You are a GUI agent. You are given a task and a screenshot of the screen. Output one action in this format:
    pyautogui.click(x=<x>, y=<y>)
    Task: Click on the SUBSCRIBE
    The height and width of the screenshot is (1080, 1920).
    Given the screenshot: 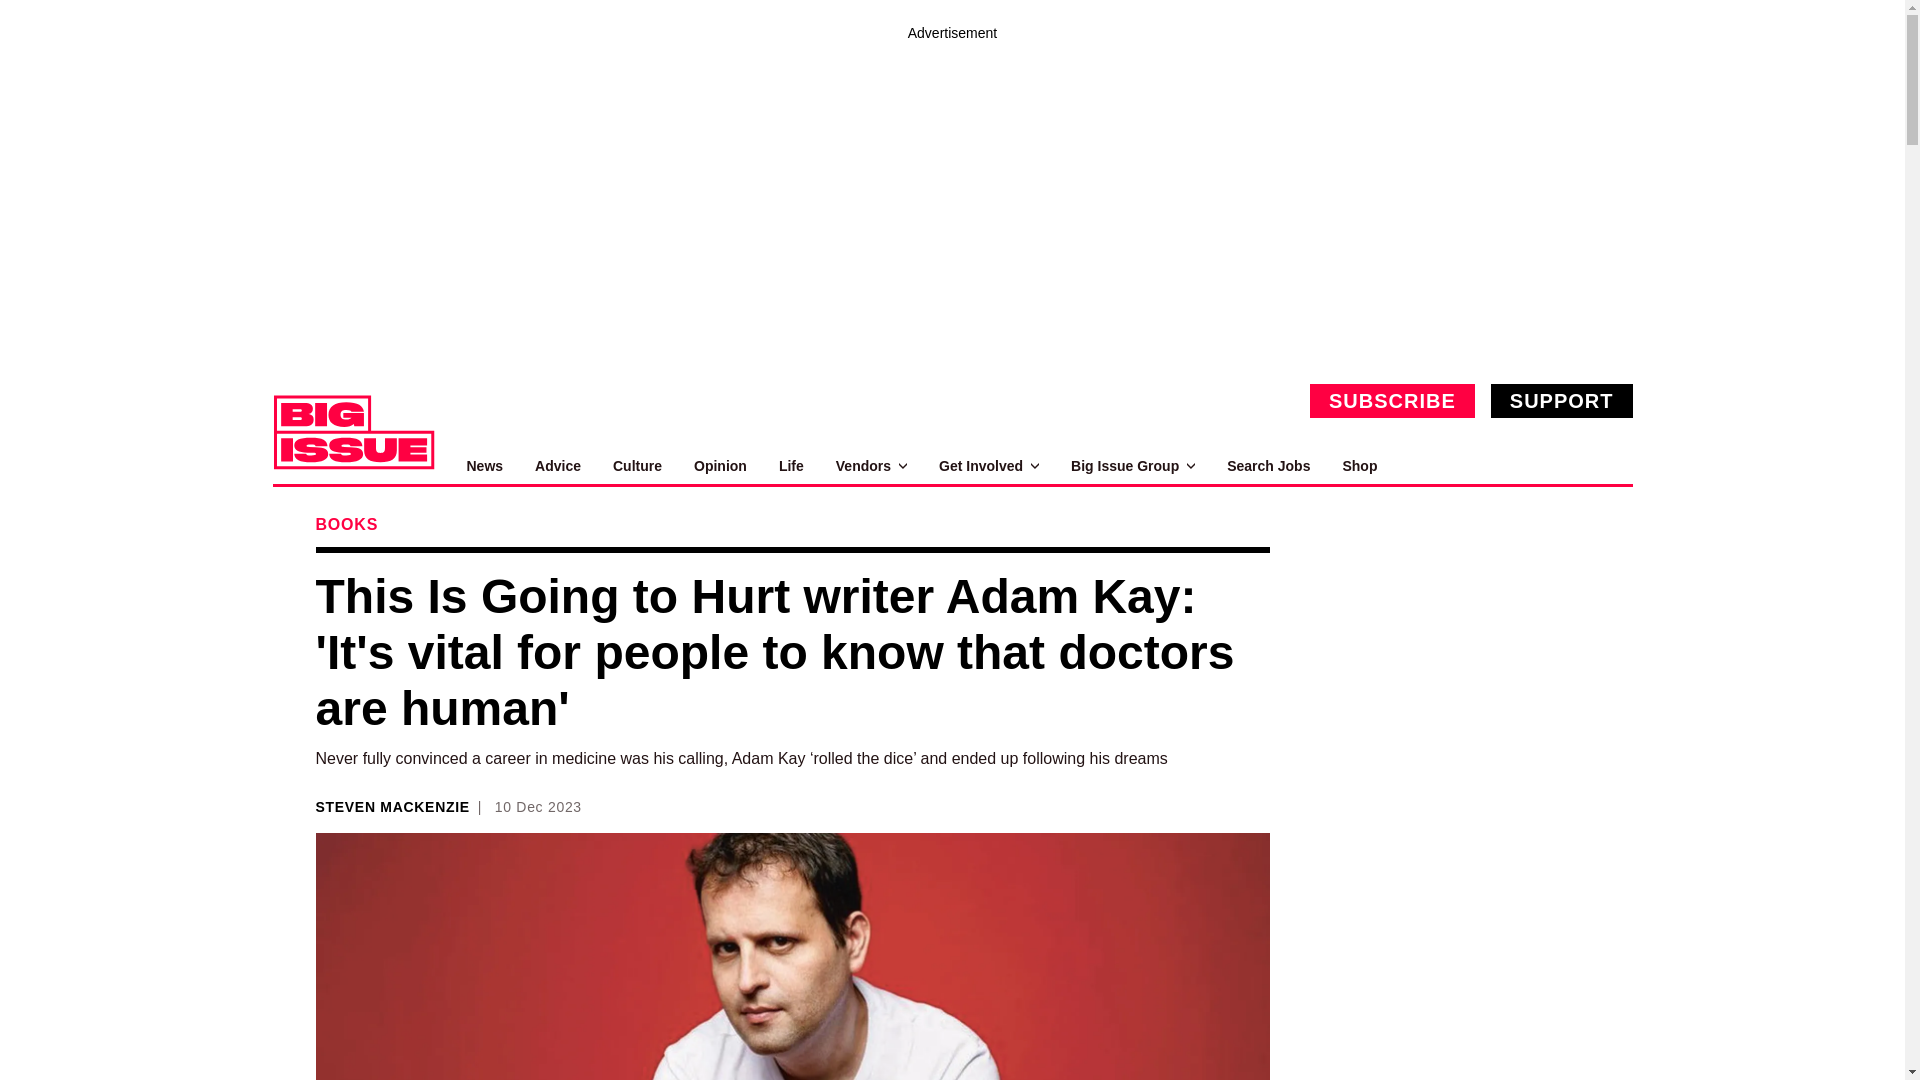 What is the action you would take?
    pyautogui.click(x=1392, y=400)
    